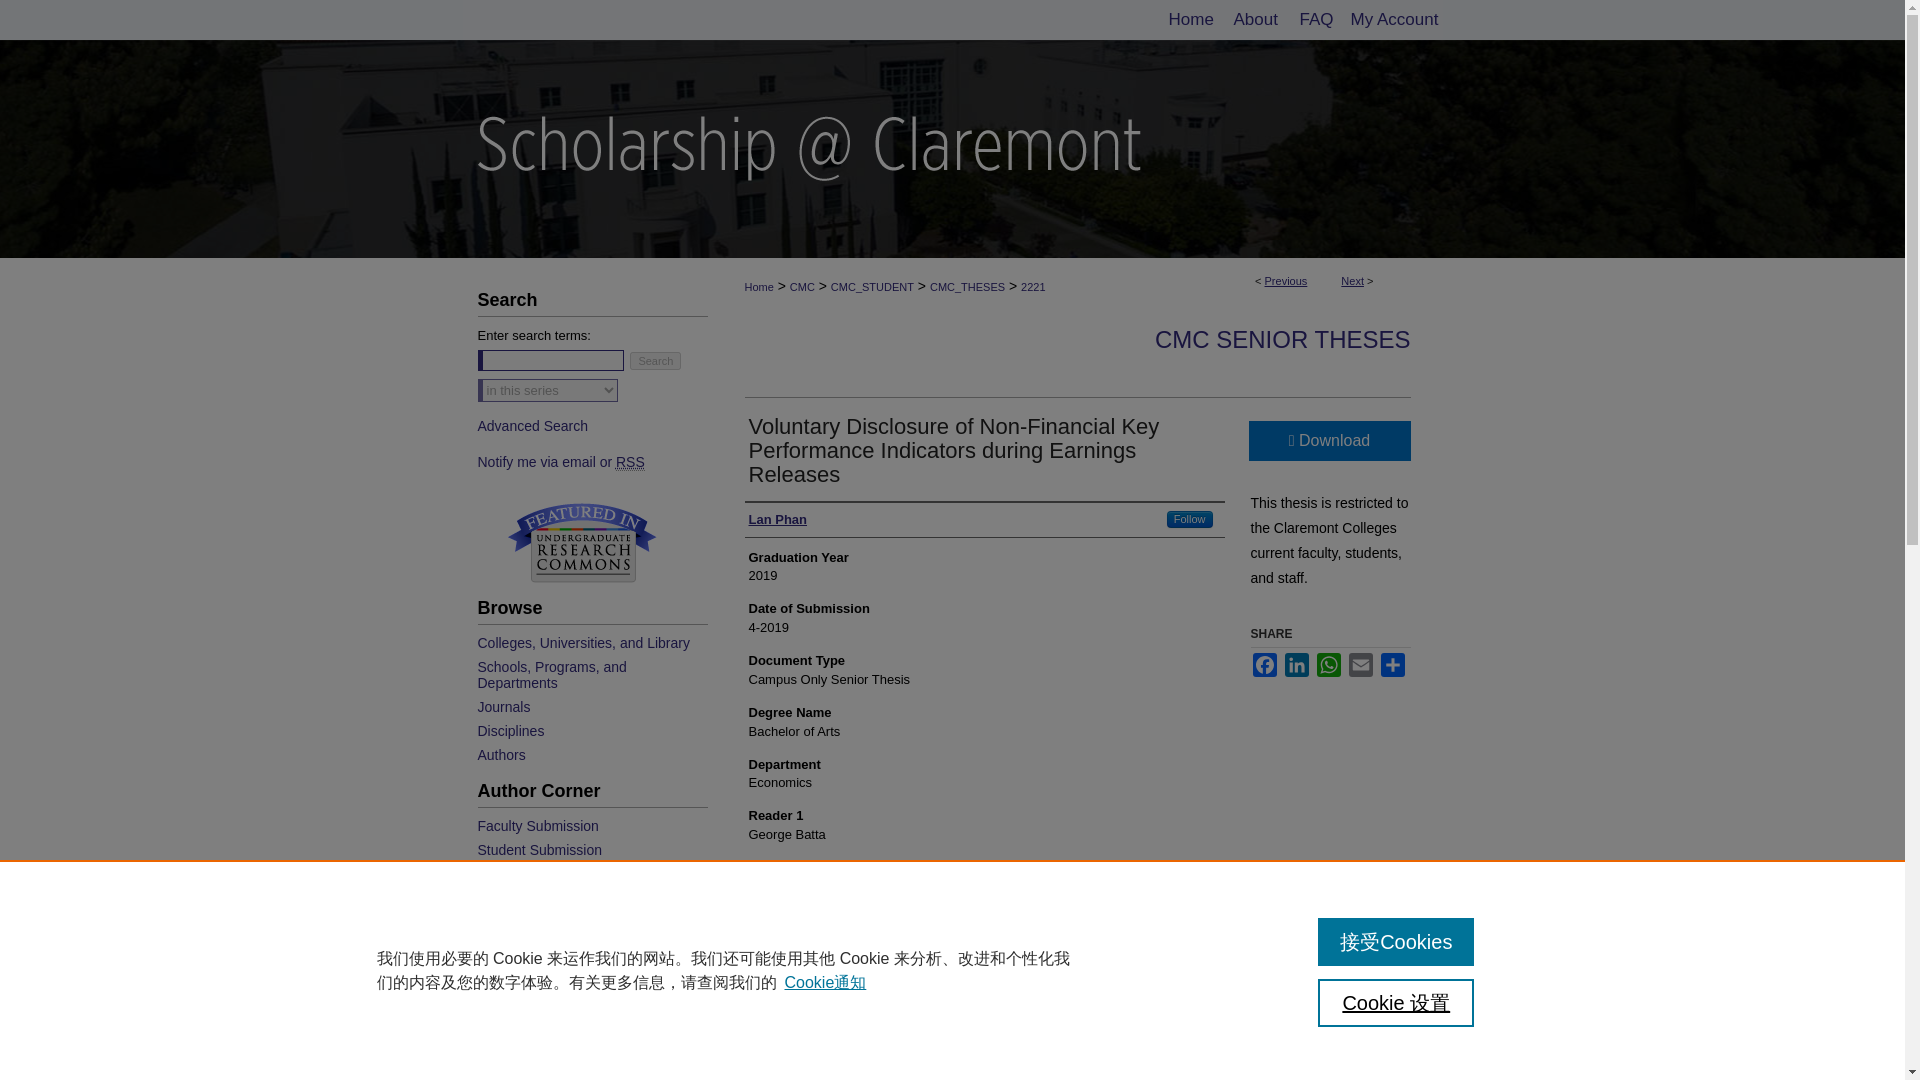 The width and height of the screenshot is (1920, 1080). What do you see at coordinates (1032, 286) in the screenshot?
I see `2221` at bounding box center [1032, 286].